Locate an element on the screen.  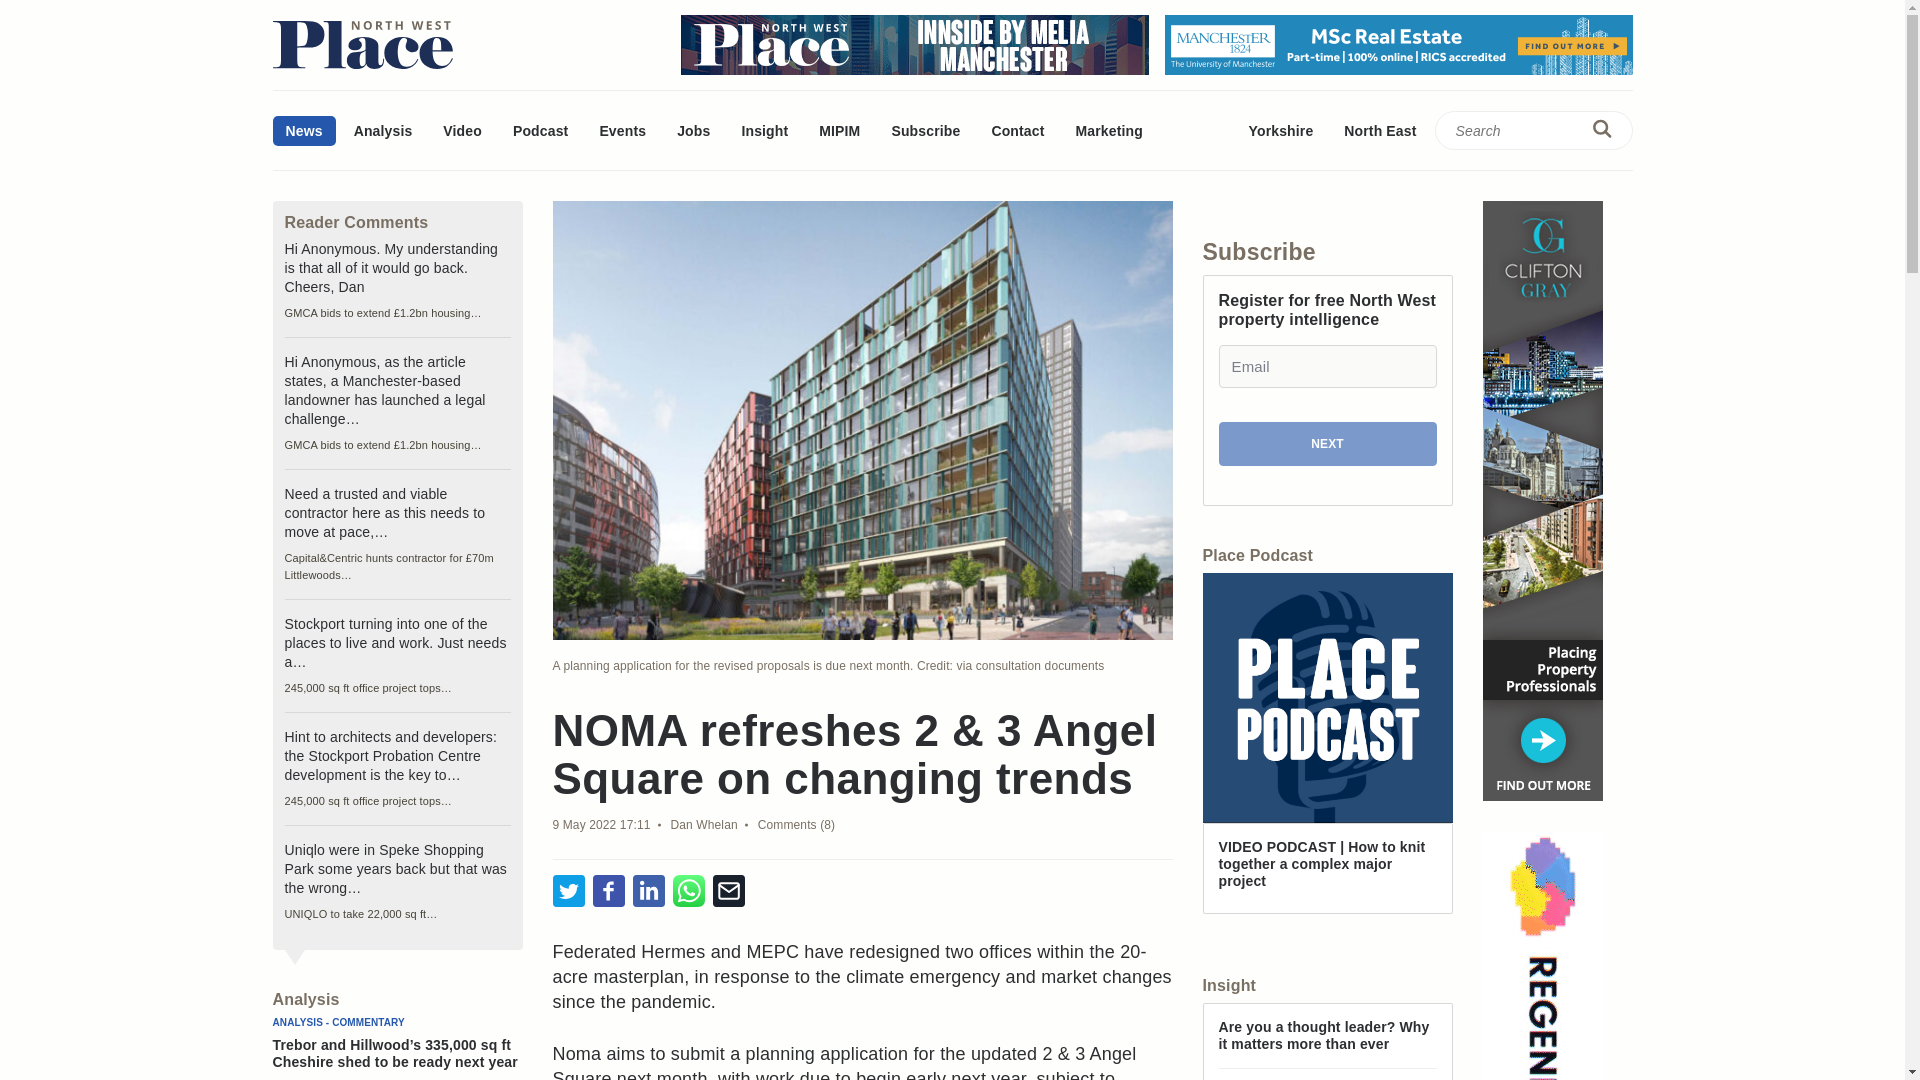
Events is located at coordinates (622, 130).